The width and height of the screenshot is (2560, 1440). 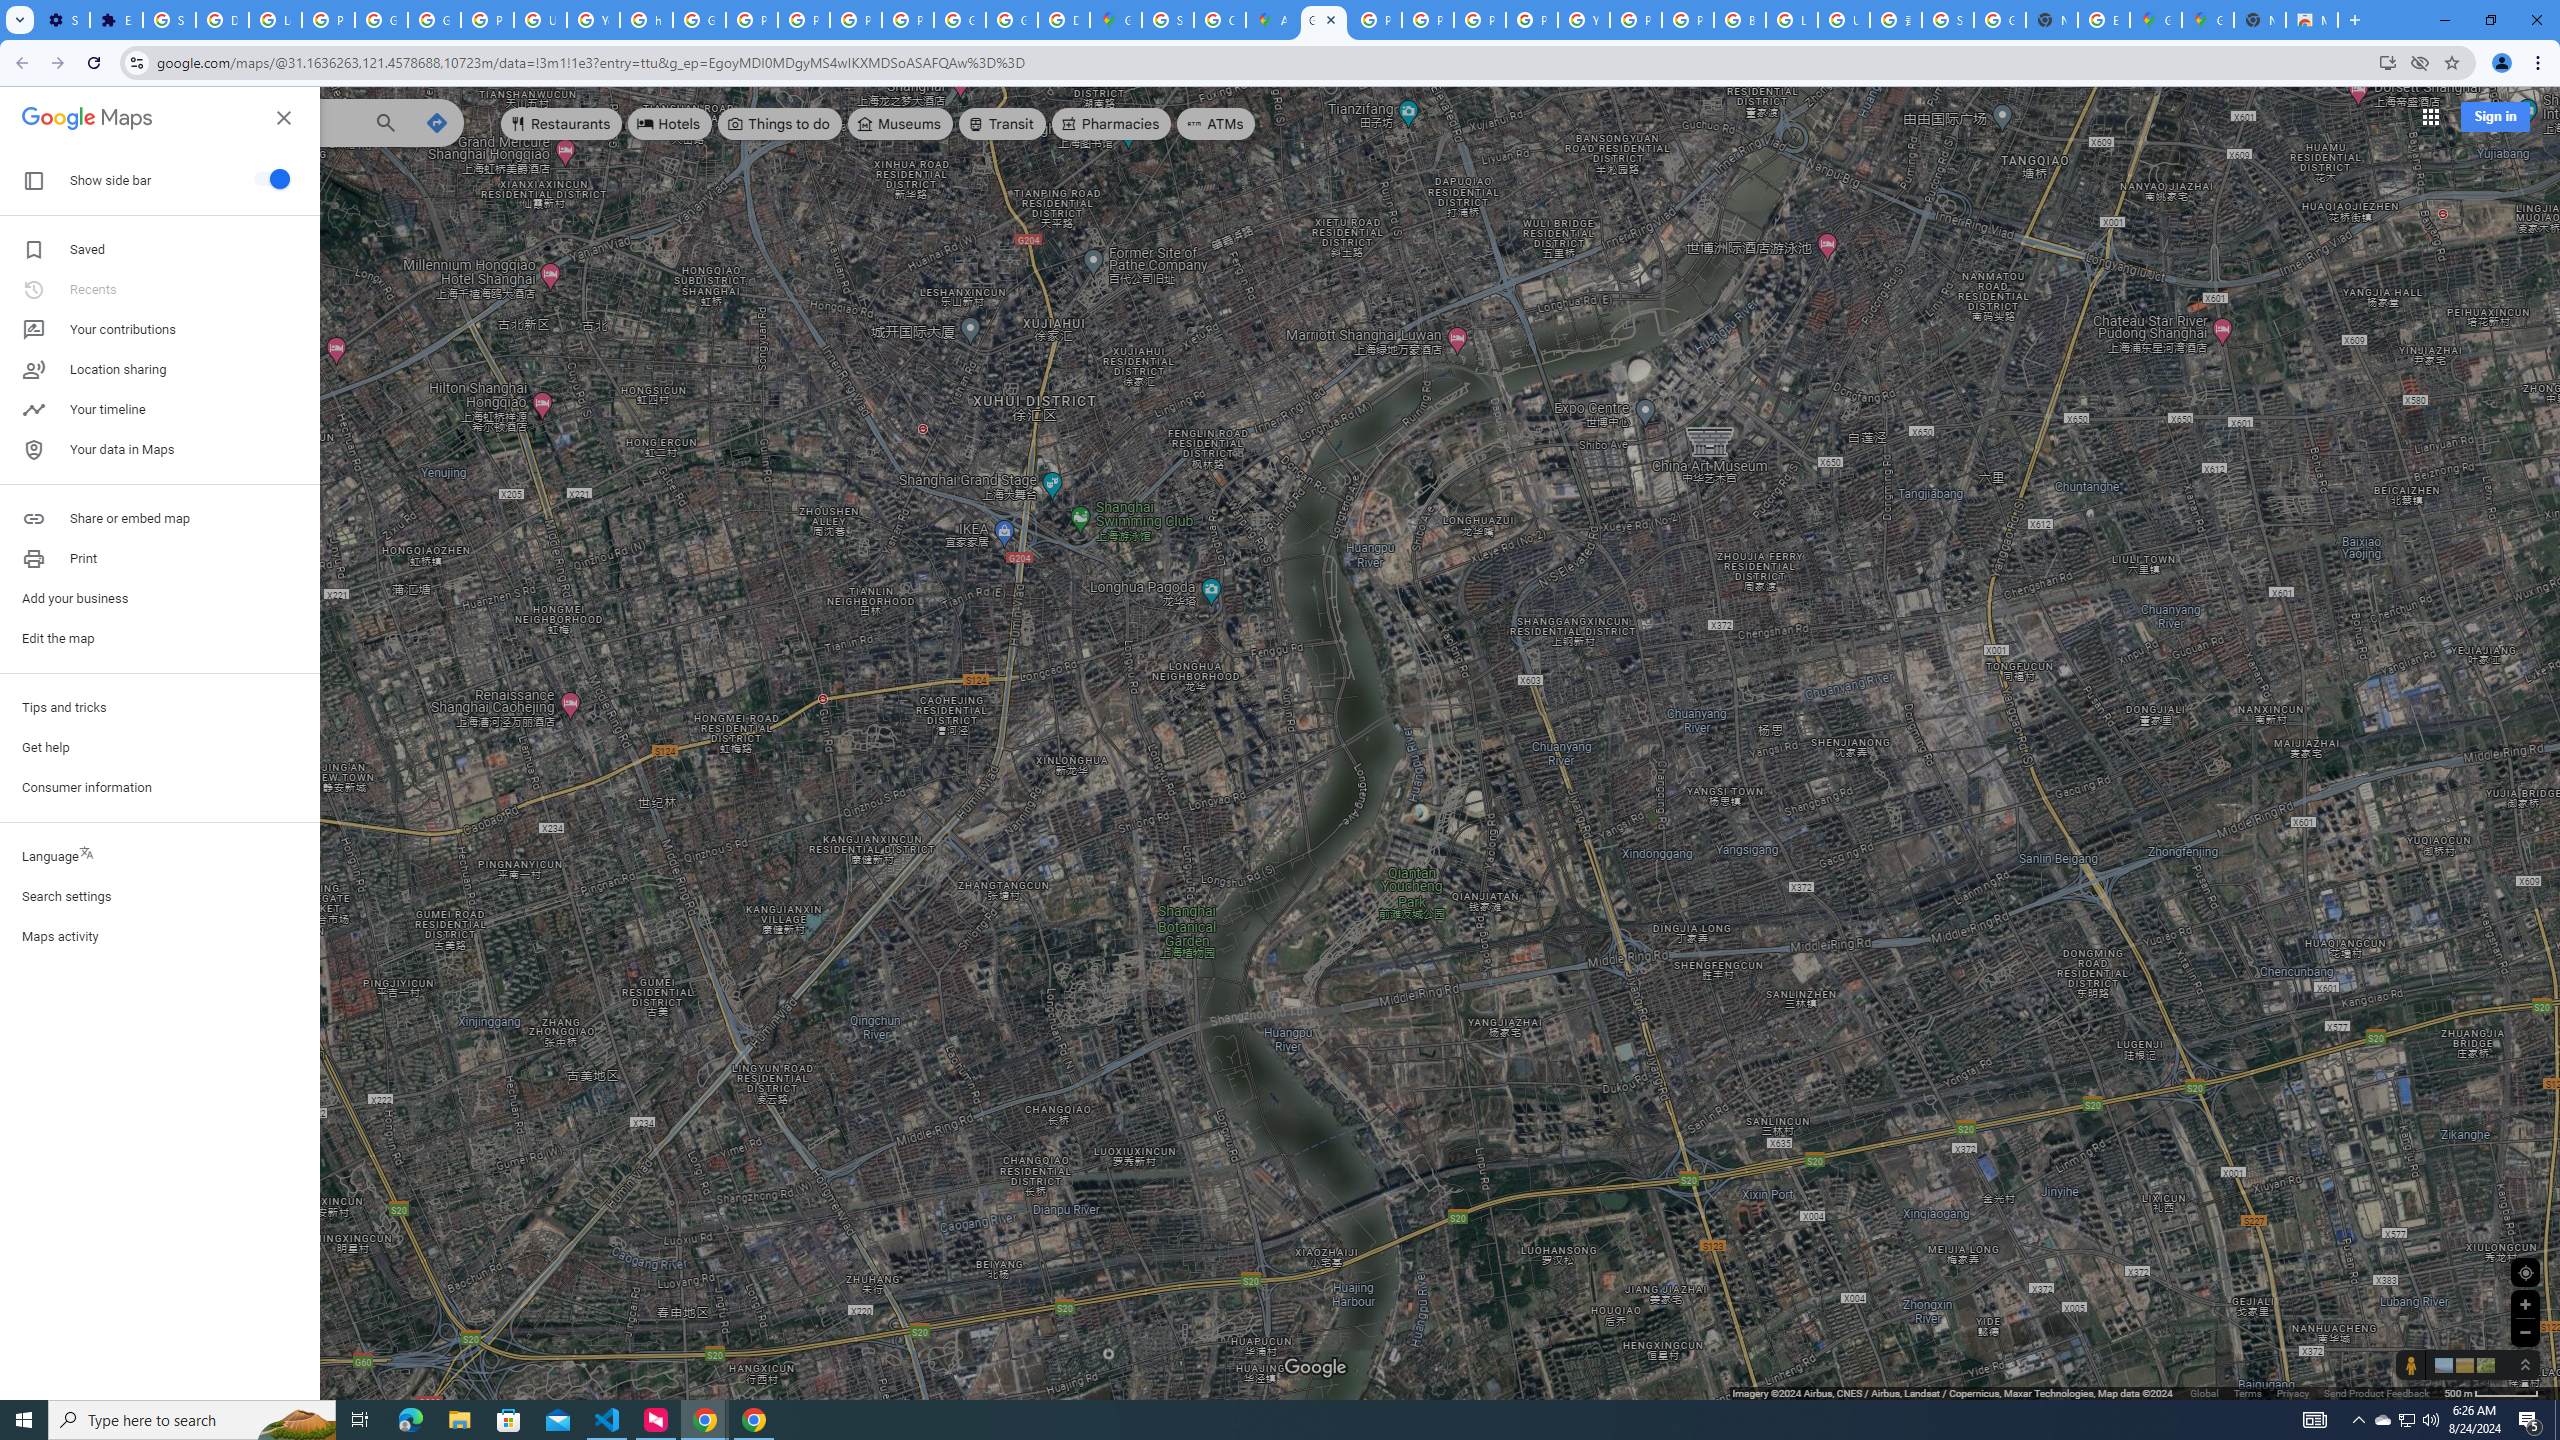 I want to click on Tips and tricks, so click(x=160, y=708).